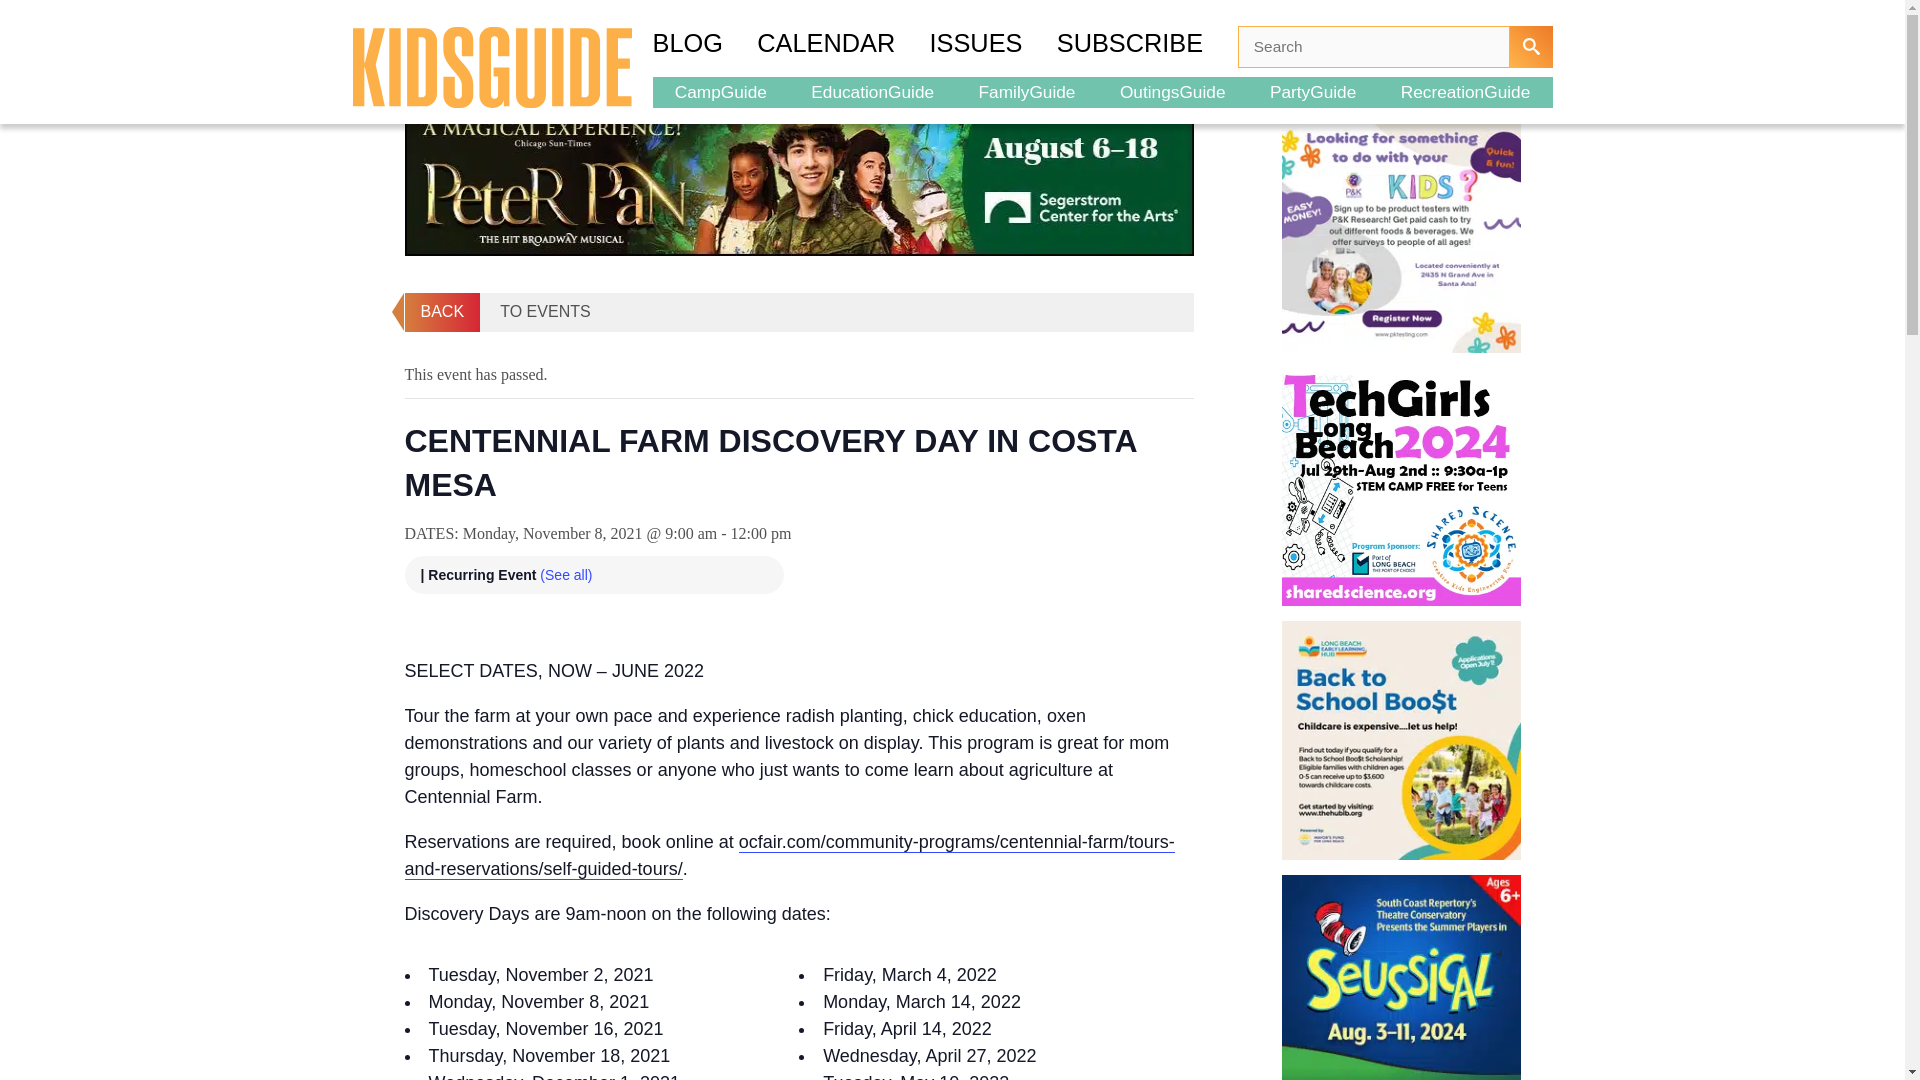  Describe the element at coordinates (872, 91) in the screenshot. I see `EducationGuide` at that location.